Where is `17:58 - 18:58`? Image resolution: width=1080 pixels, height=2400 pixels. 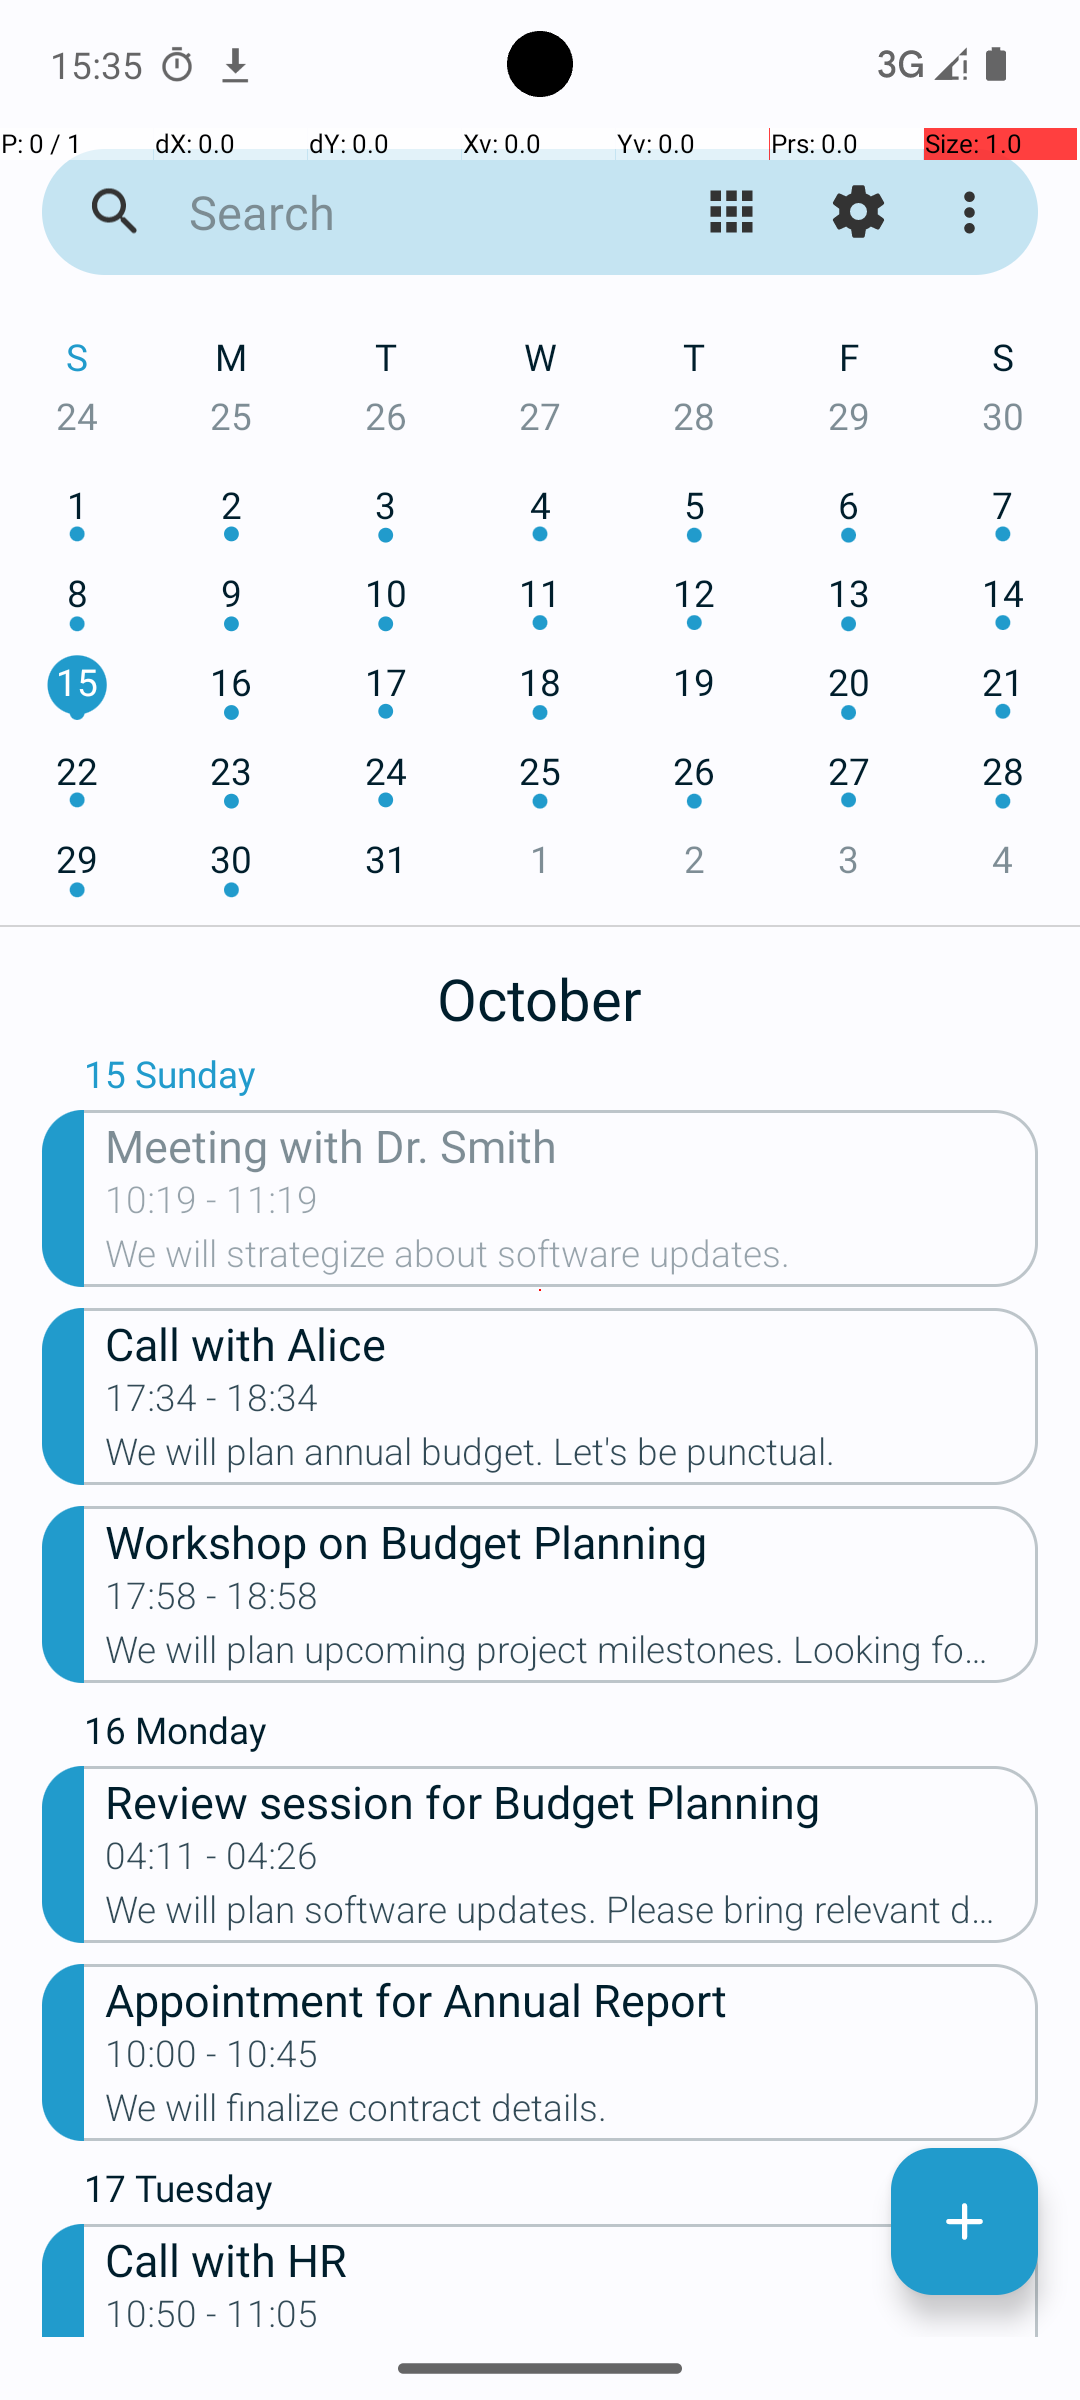
17:58 - 18:58 is located at coordinates (212, 1602).